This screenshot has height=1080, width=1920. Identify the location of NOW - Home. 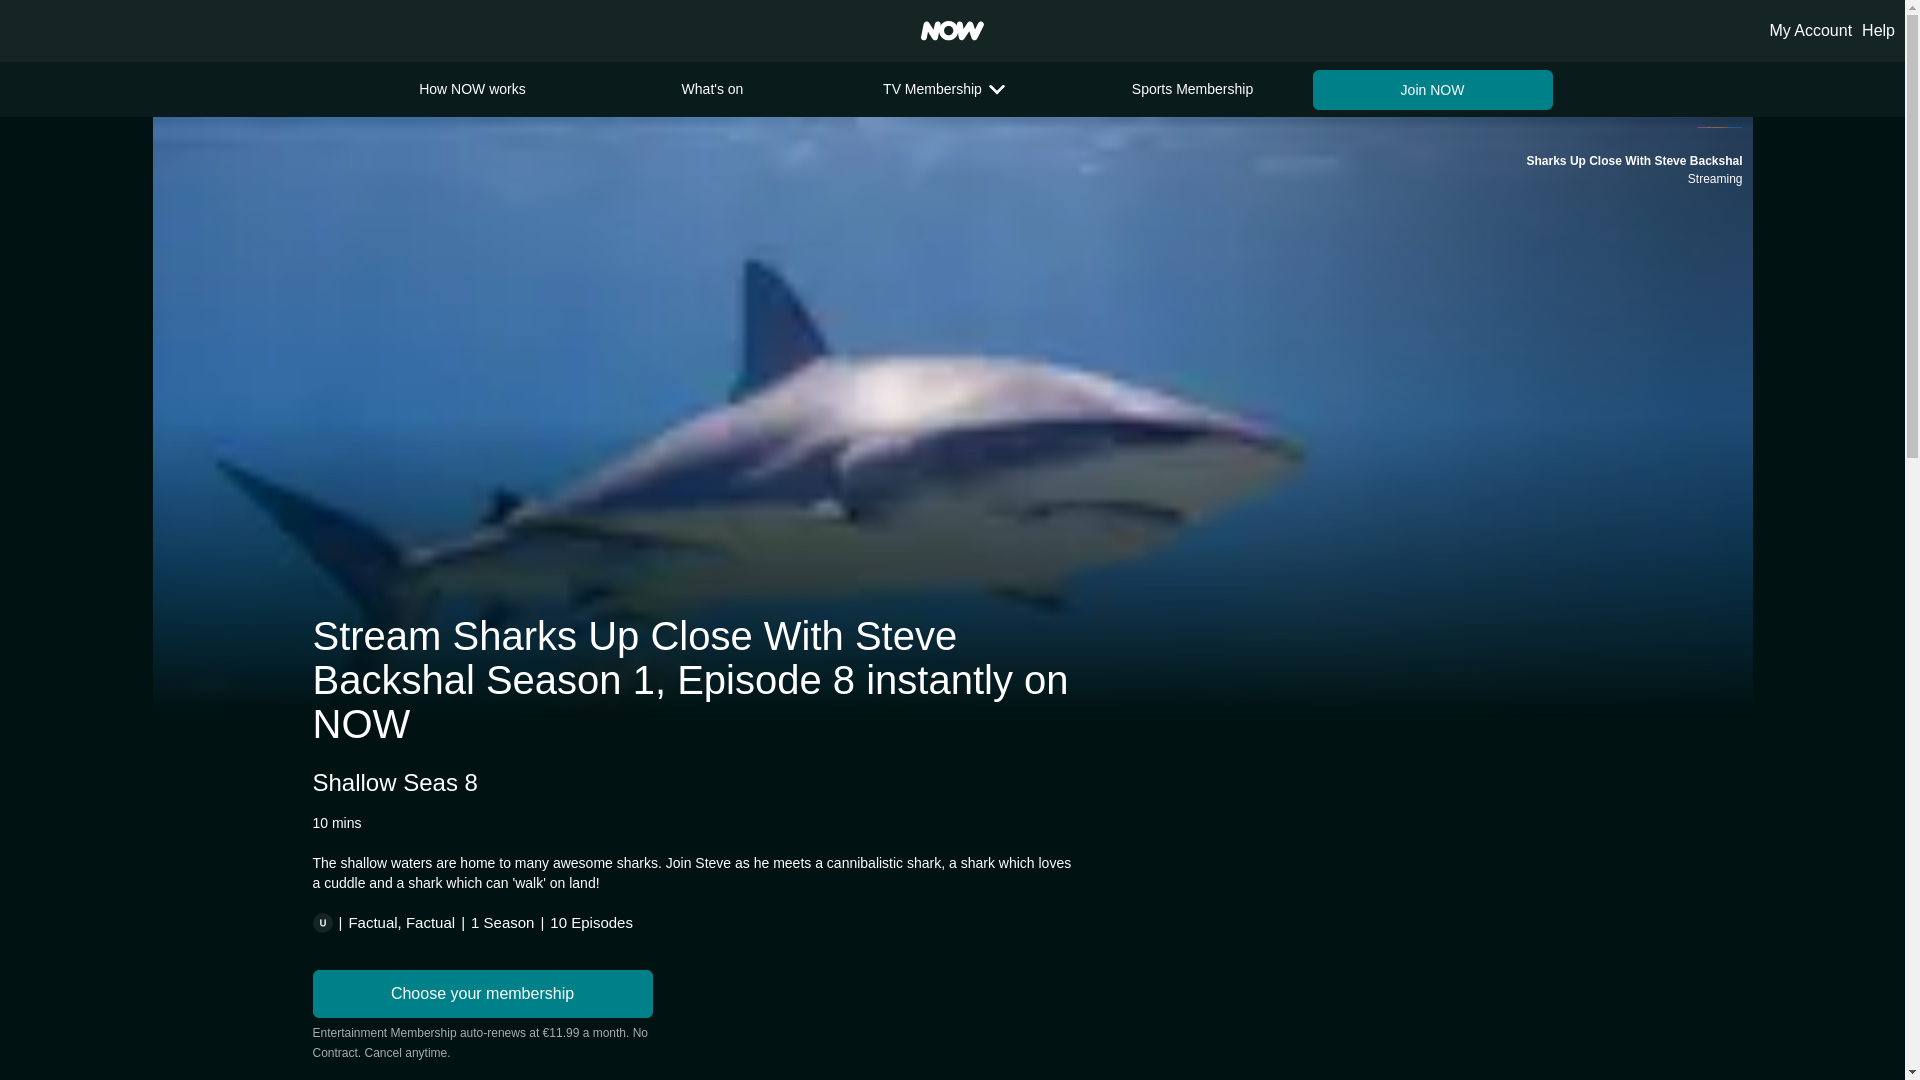
(952, 30).